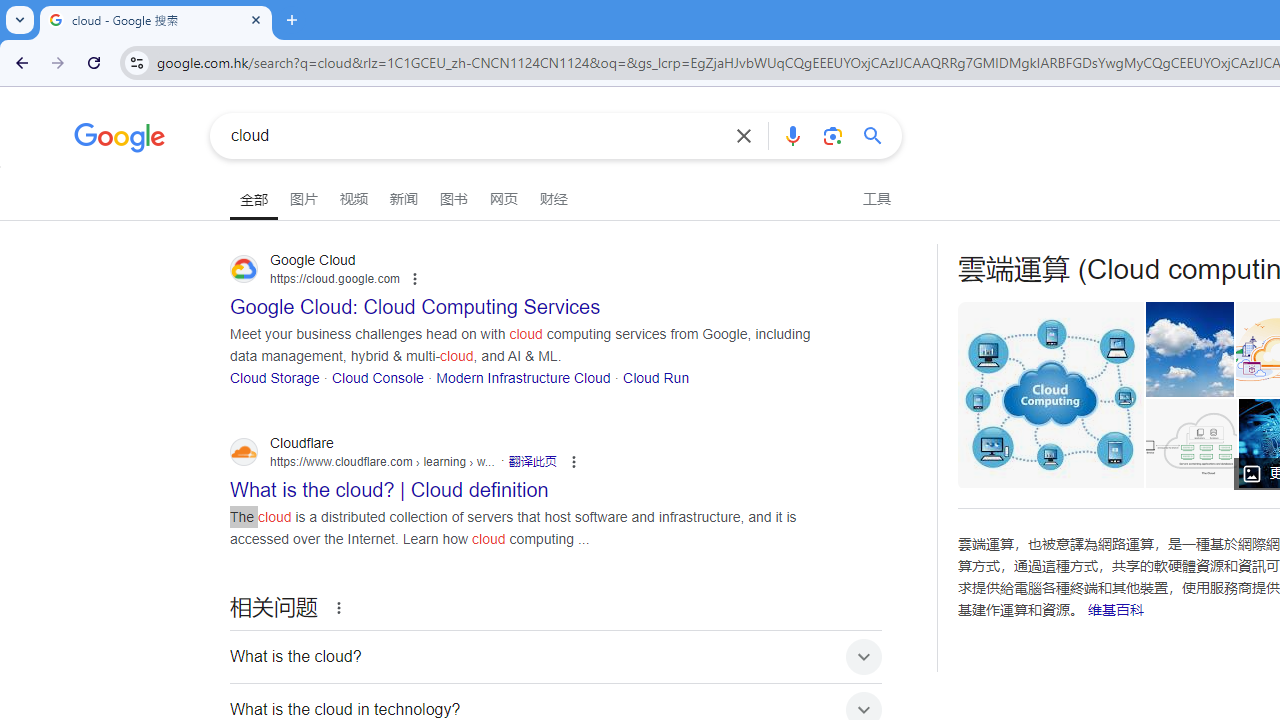 The width and height of the screenshot is (1280, 720). What do you see at coordinates (1190, 443) in the screenshot?
I see `What is the cloud? | Cloud definition | Cloudflare` at bounding box center [1190, 443].